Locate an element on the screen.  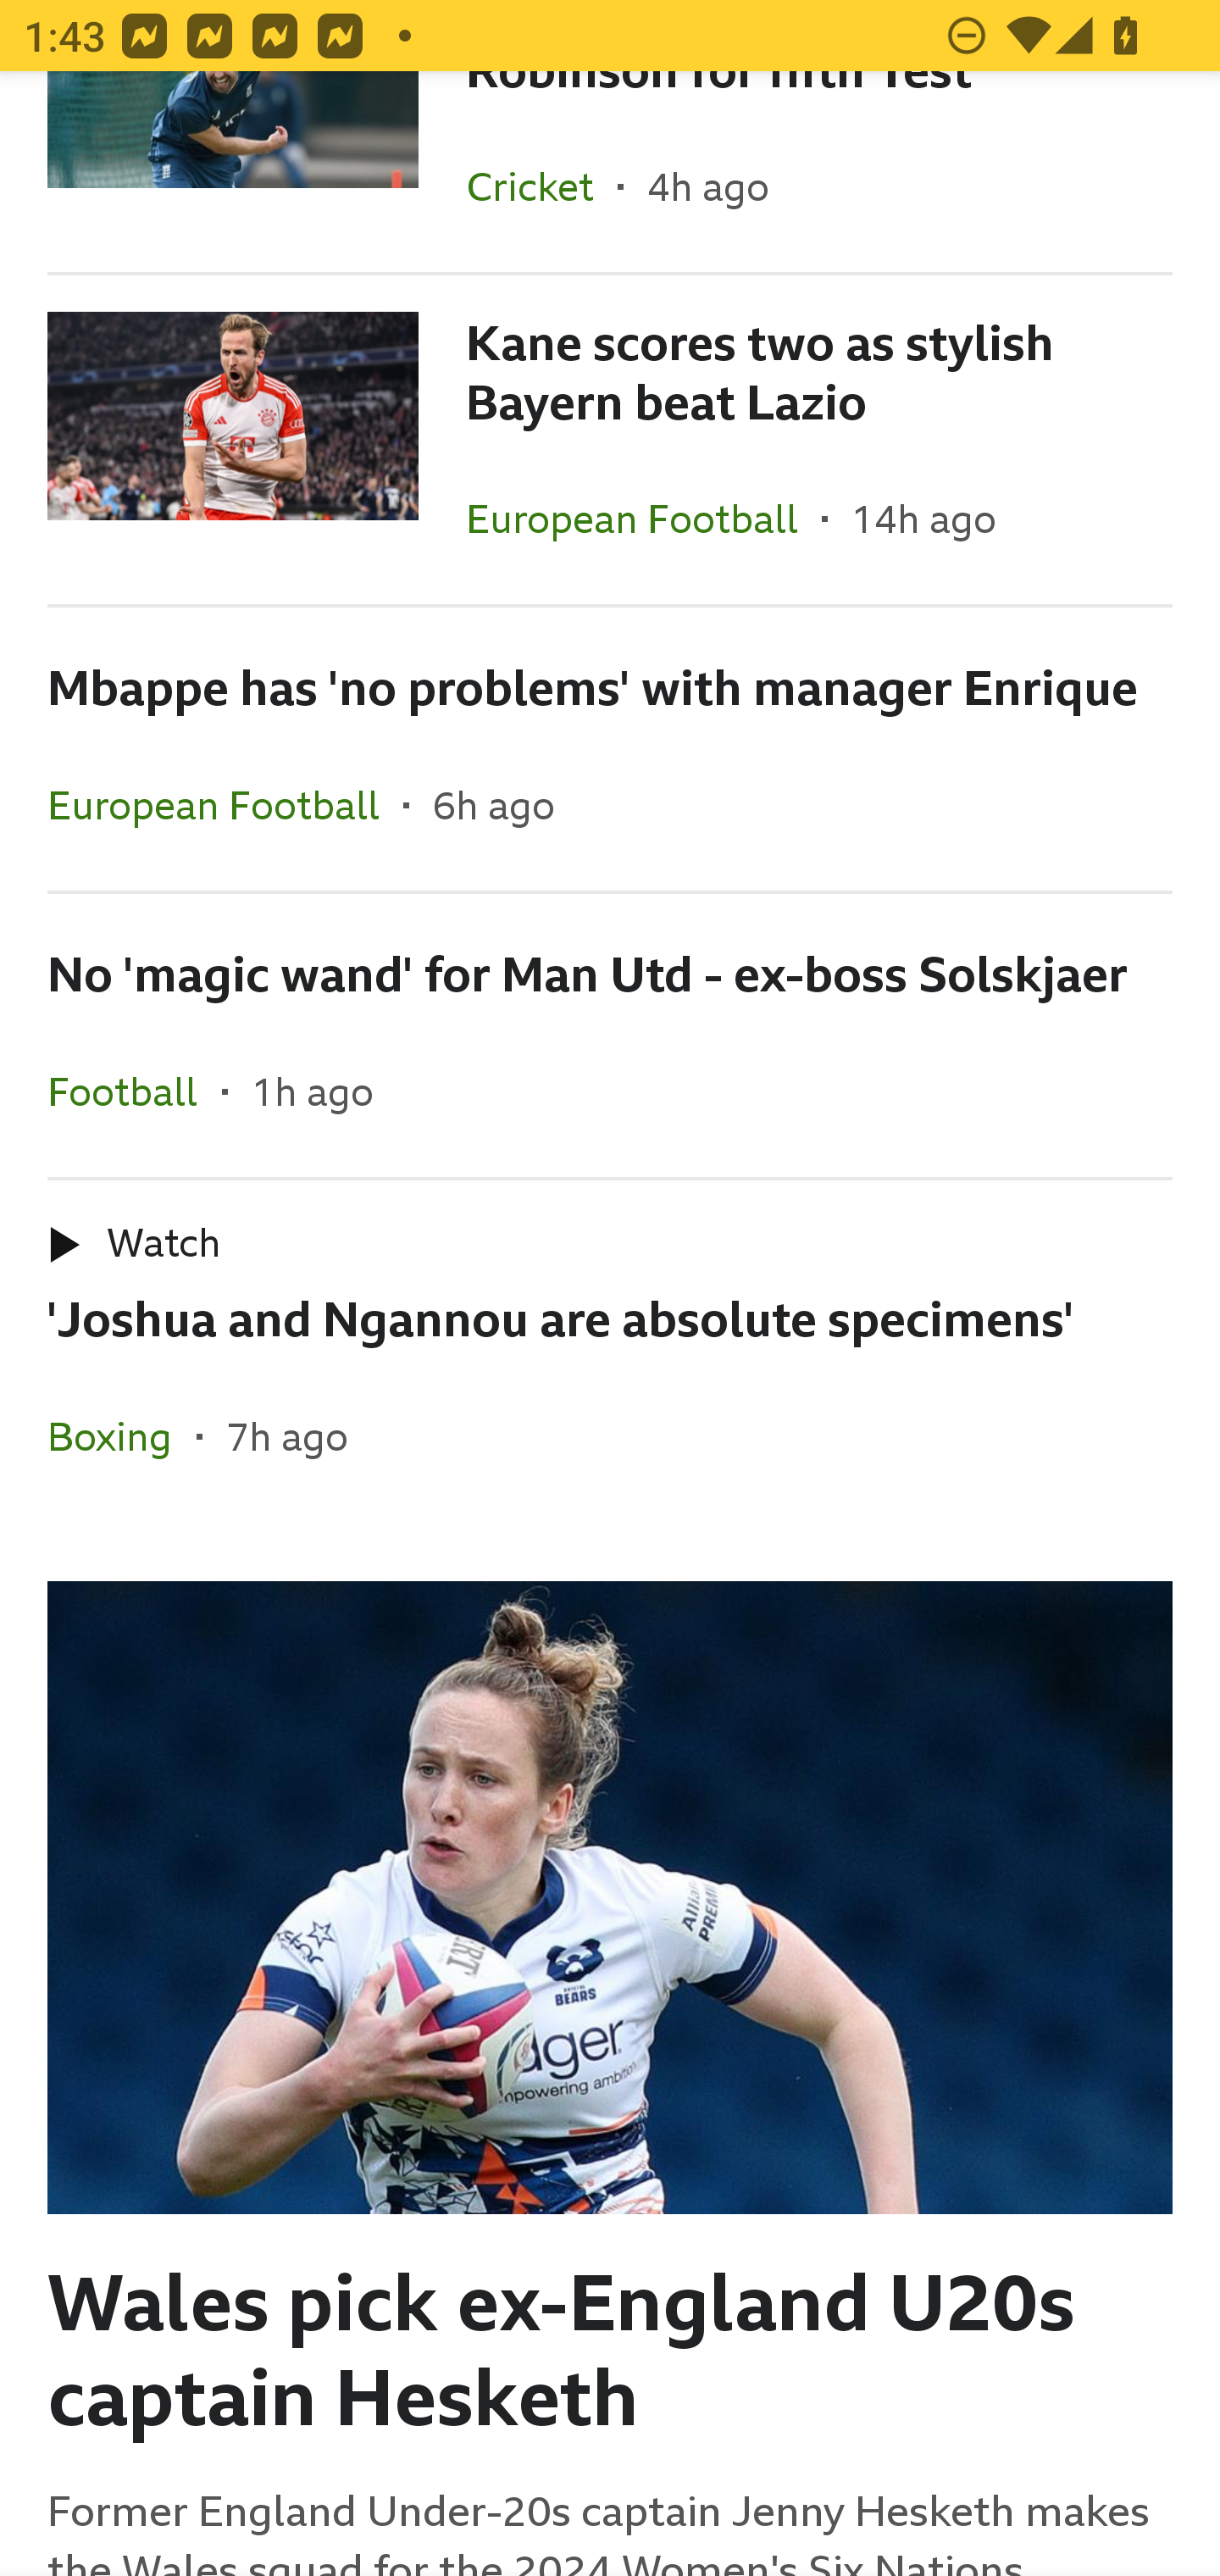
Football In the section Football is located at coordinates (135, 1091).